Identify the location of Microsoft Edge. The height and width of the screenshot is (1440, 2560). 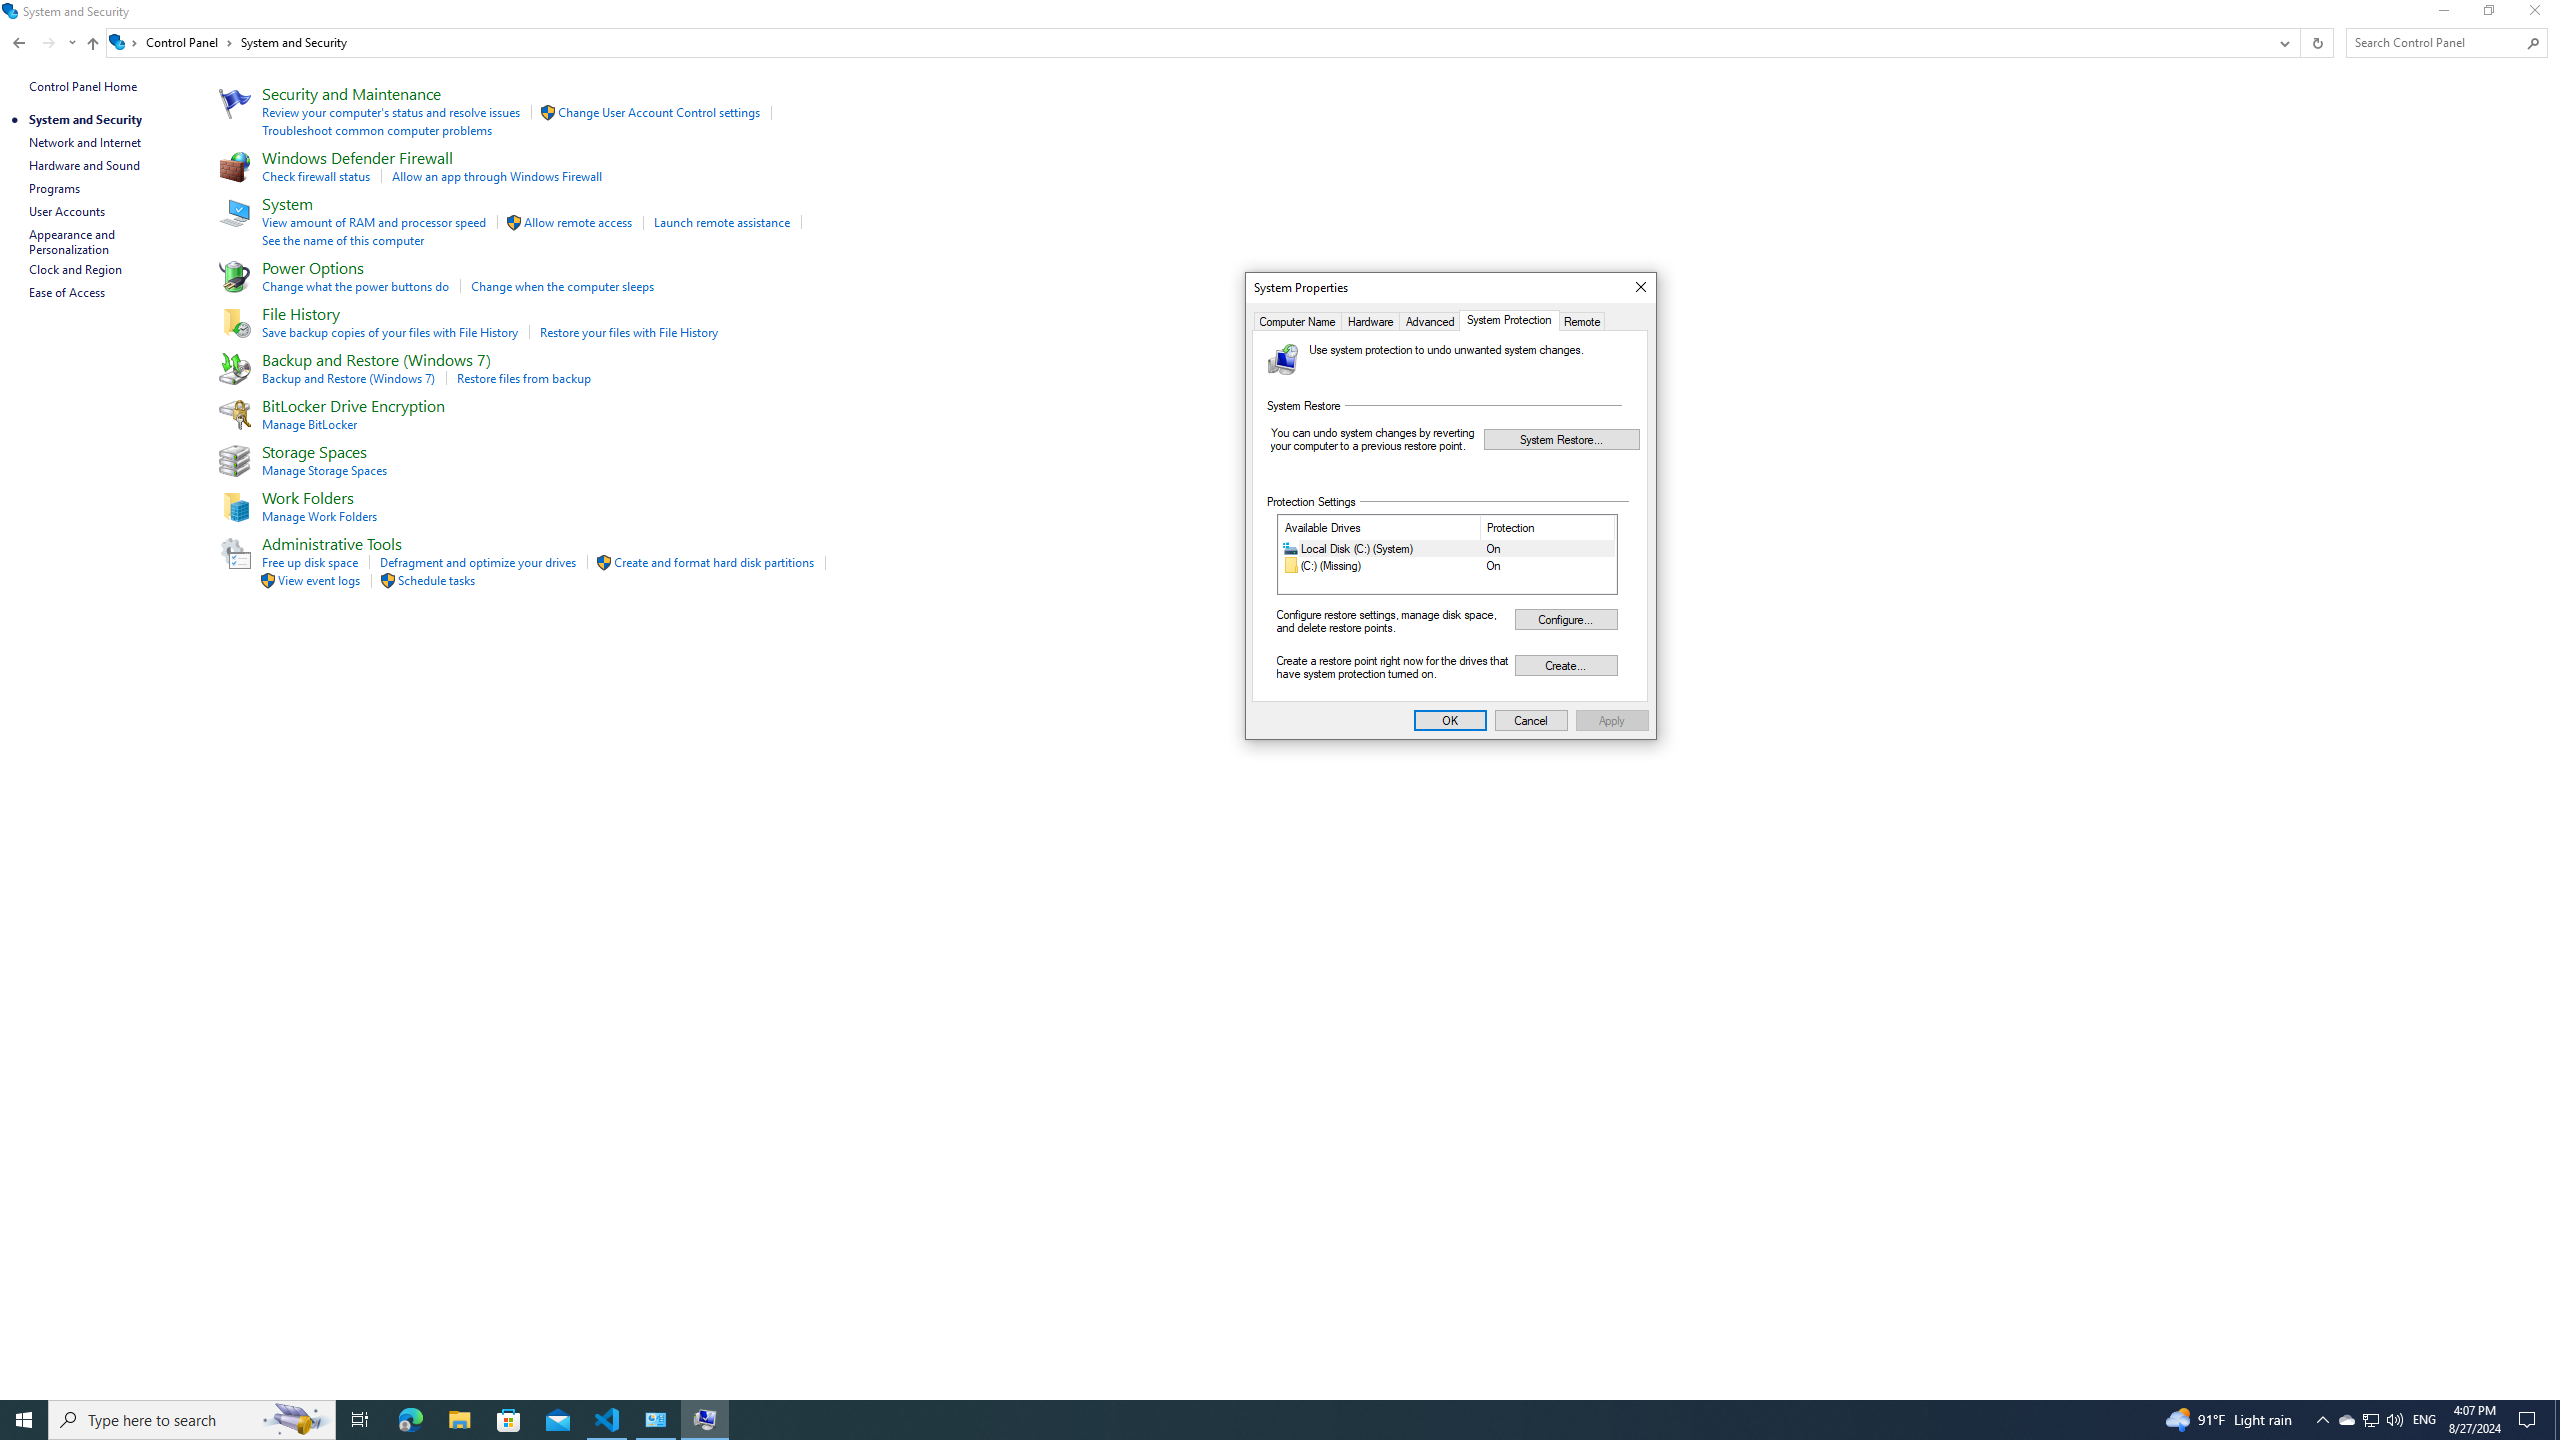
(1564, 664).